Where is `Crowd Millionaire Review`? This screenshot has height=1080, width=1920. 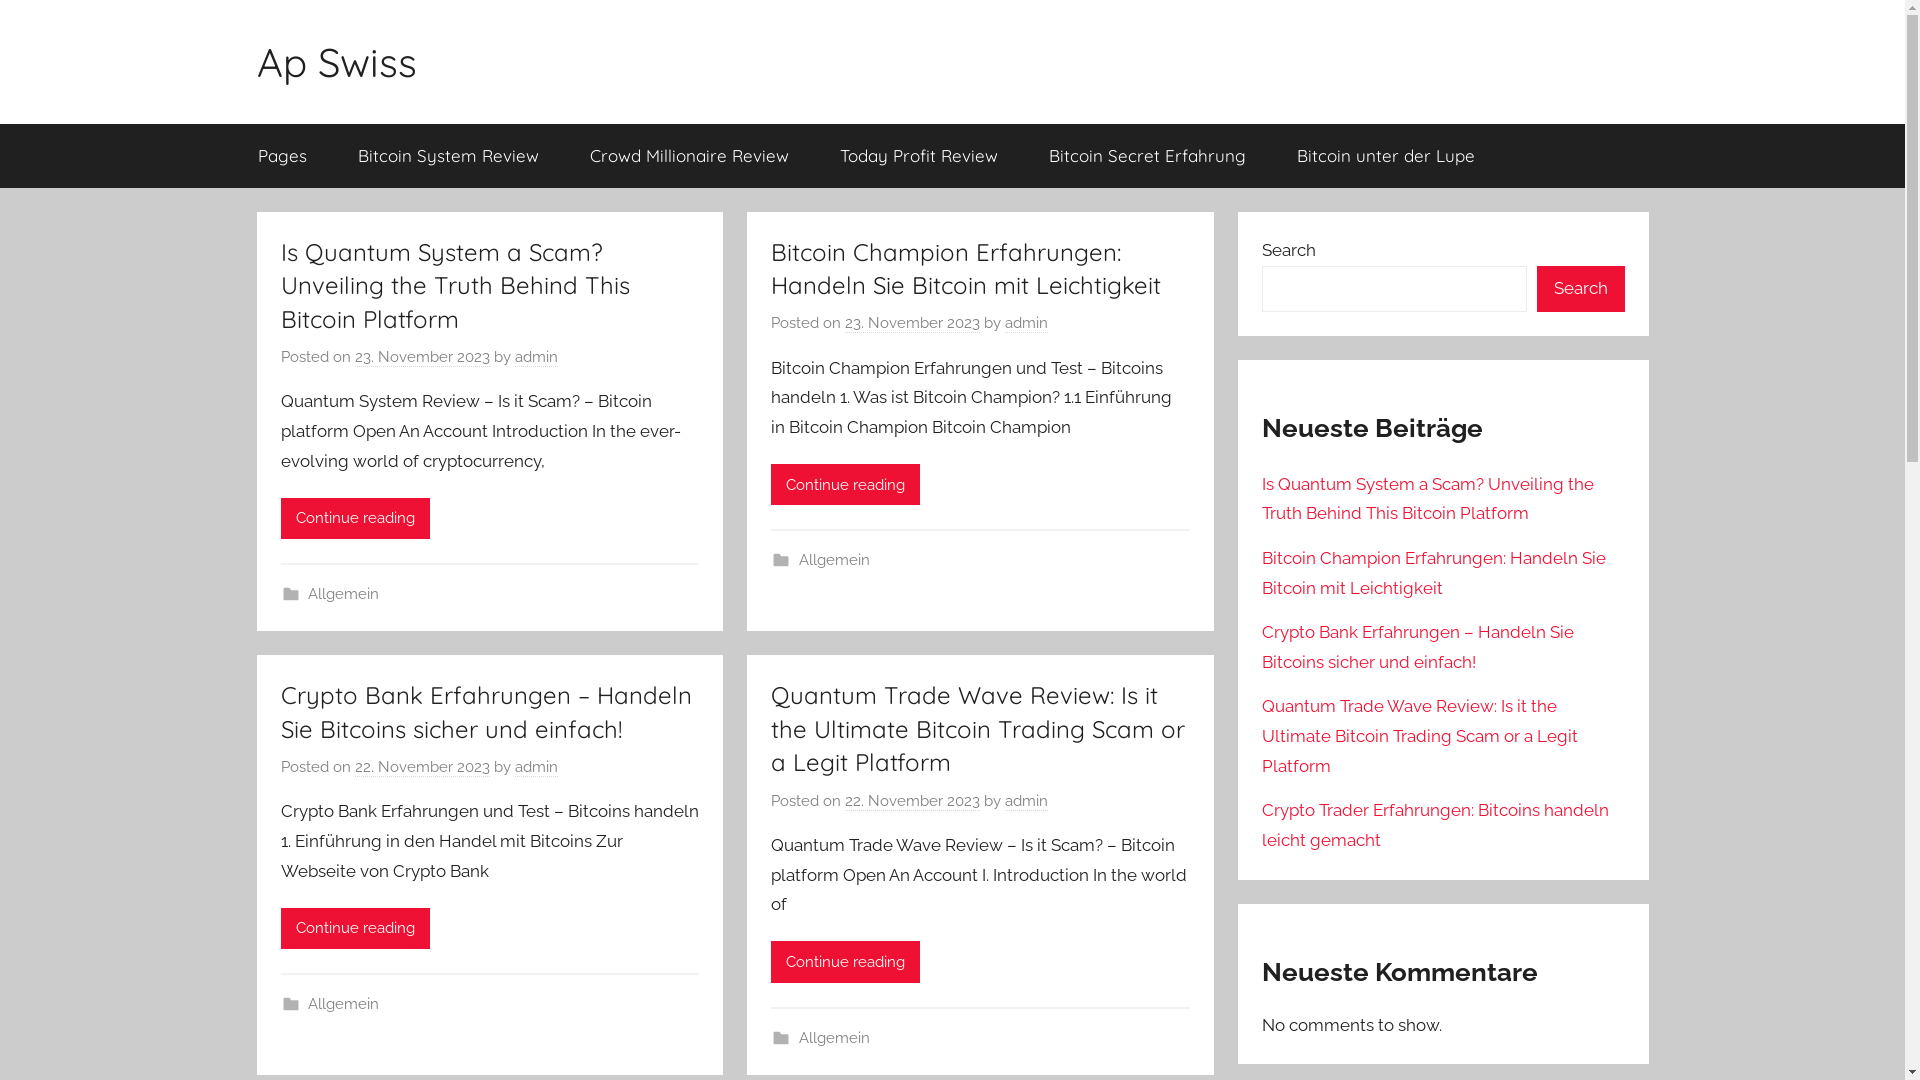
Crowd Millionaire Review is located at coordinates (689, 156).